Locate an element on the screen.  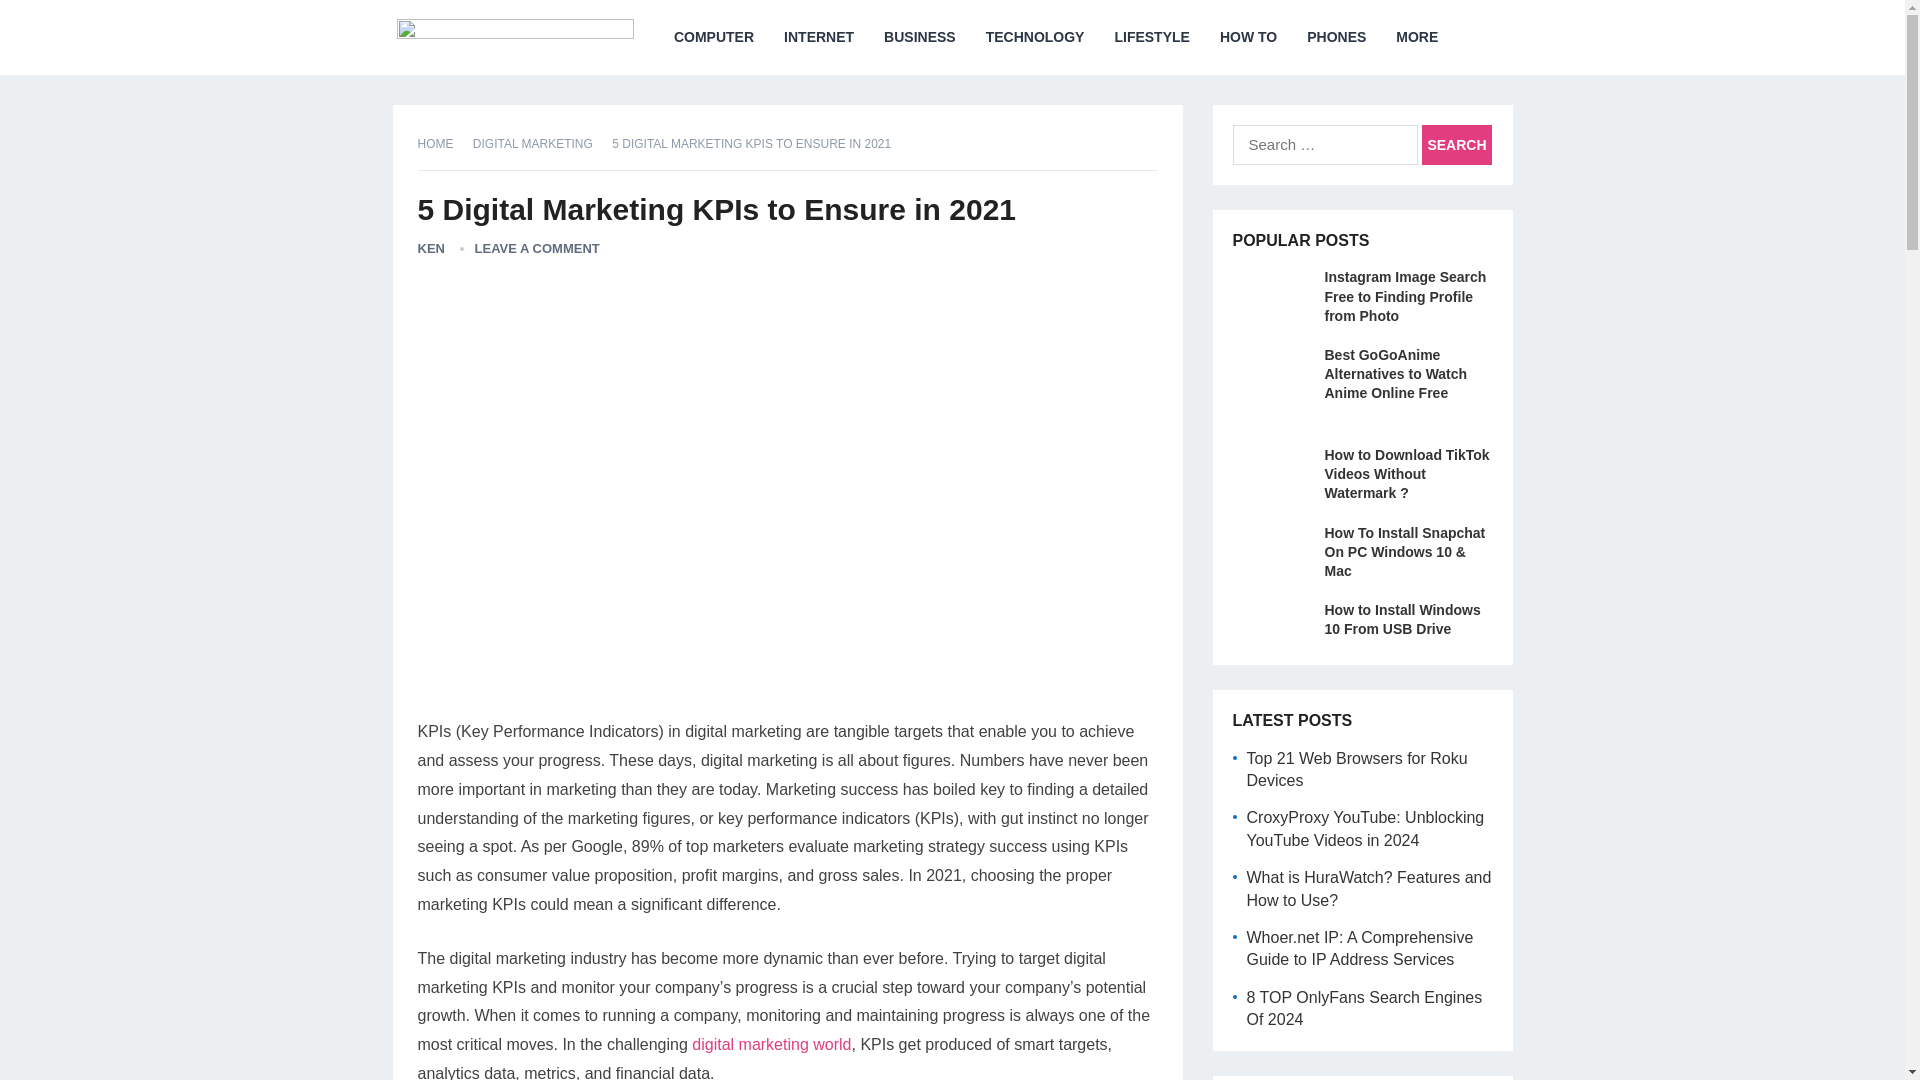
INTERNET is located at coordinates (819, 37).